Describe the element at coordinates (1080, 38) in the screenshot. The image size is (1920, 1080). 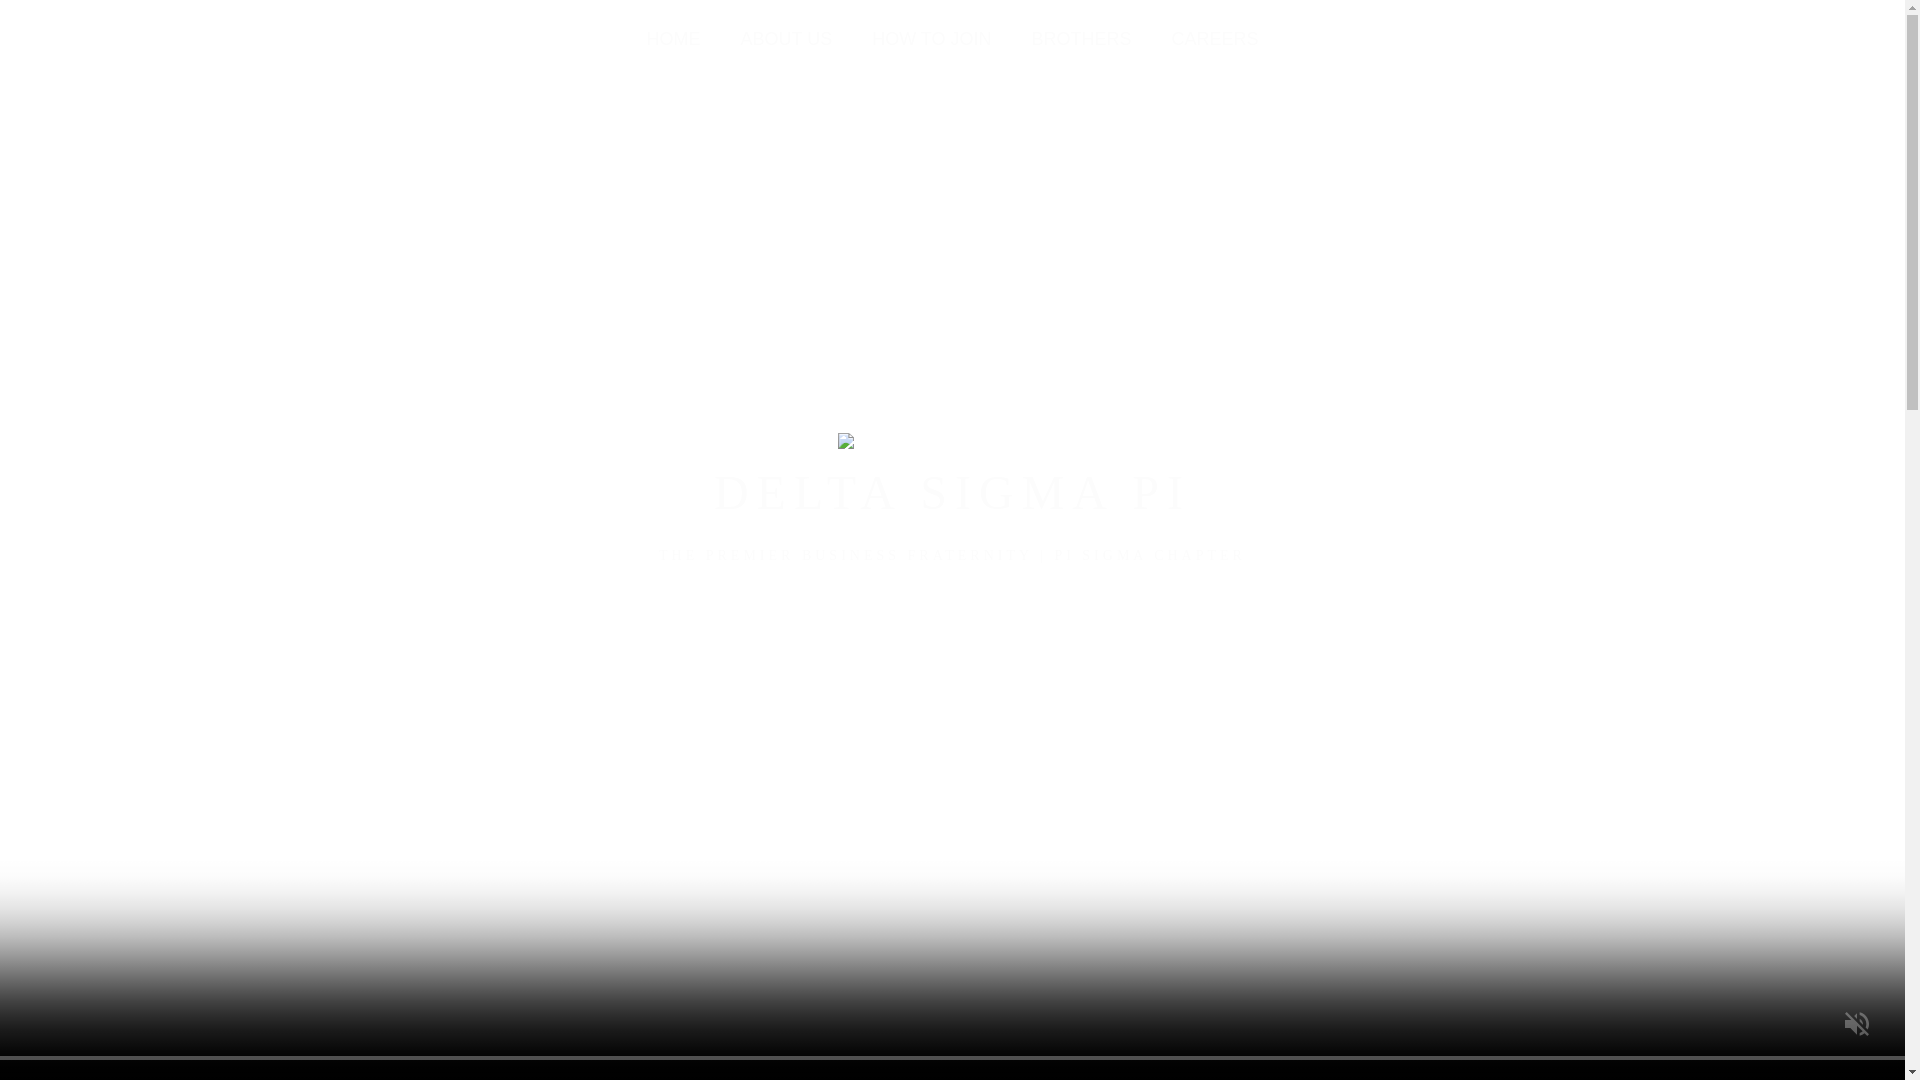
I see `BROTHERS` at that location.